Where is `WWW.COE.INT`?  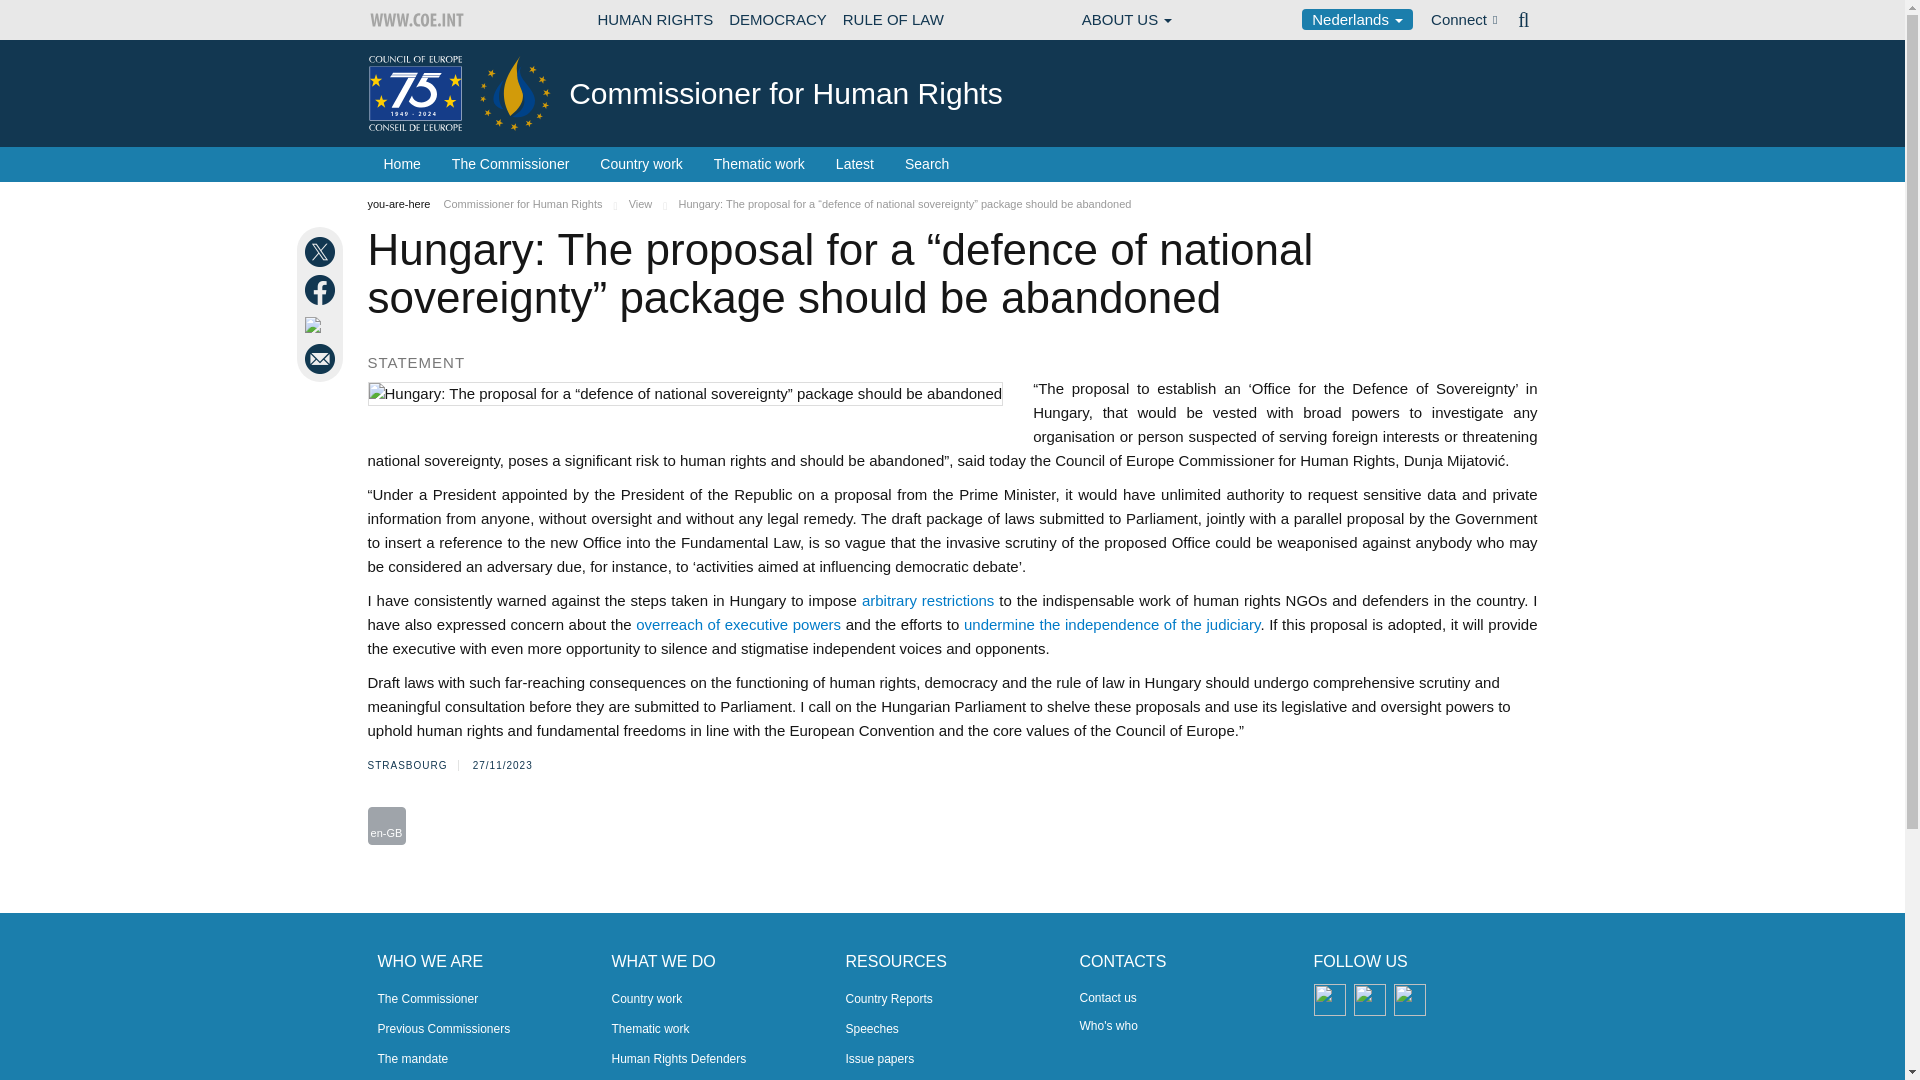
WWW.COE.INT is located at coordinates (418, 20).